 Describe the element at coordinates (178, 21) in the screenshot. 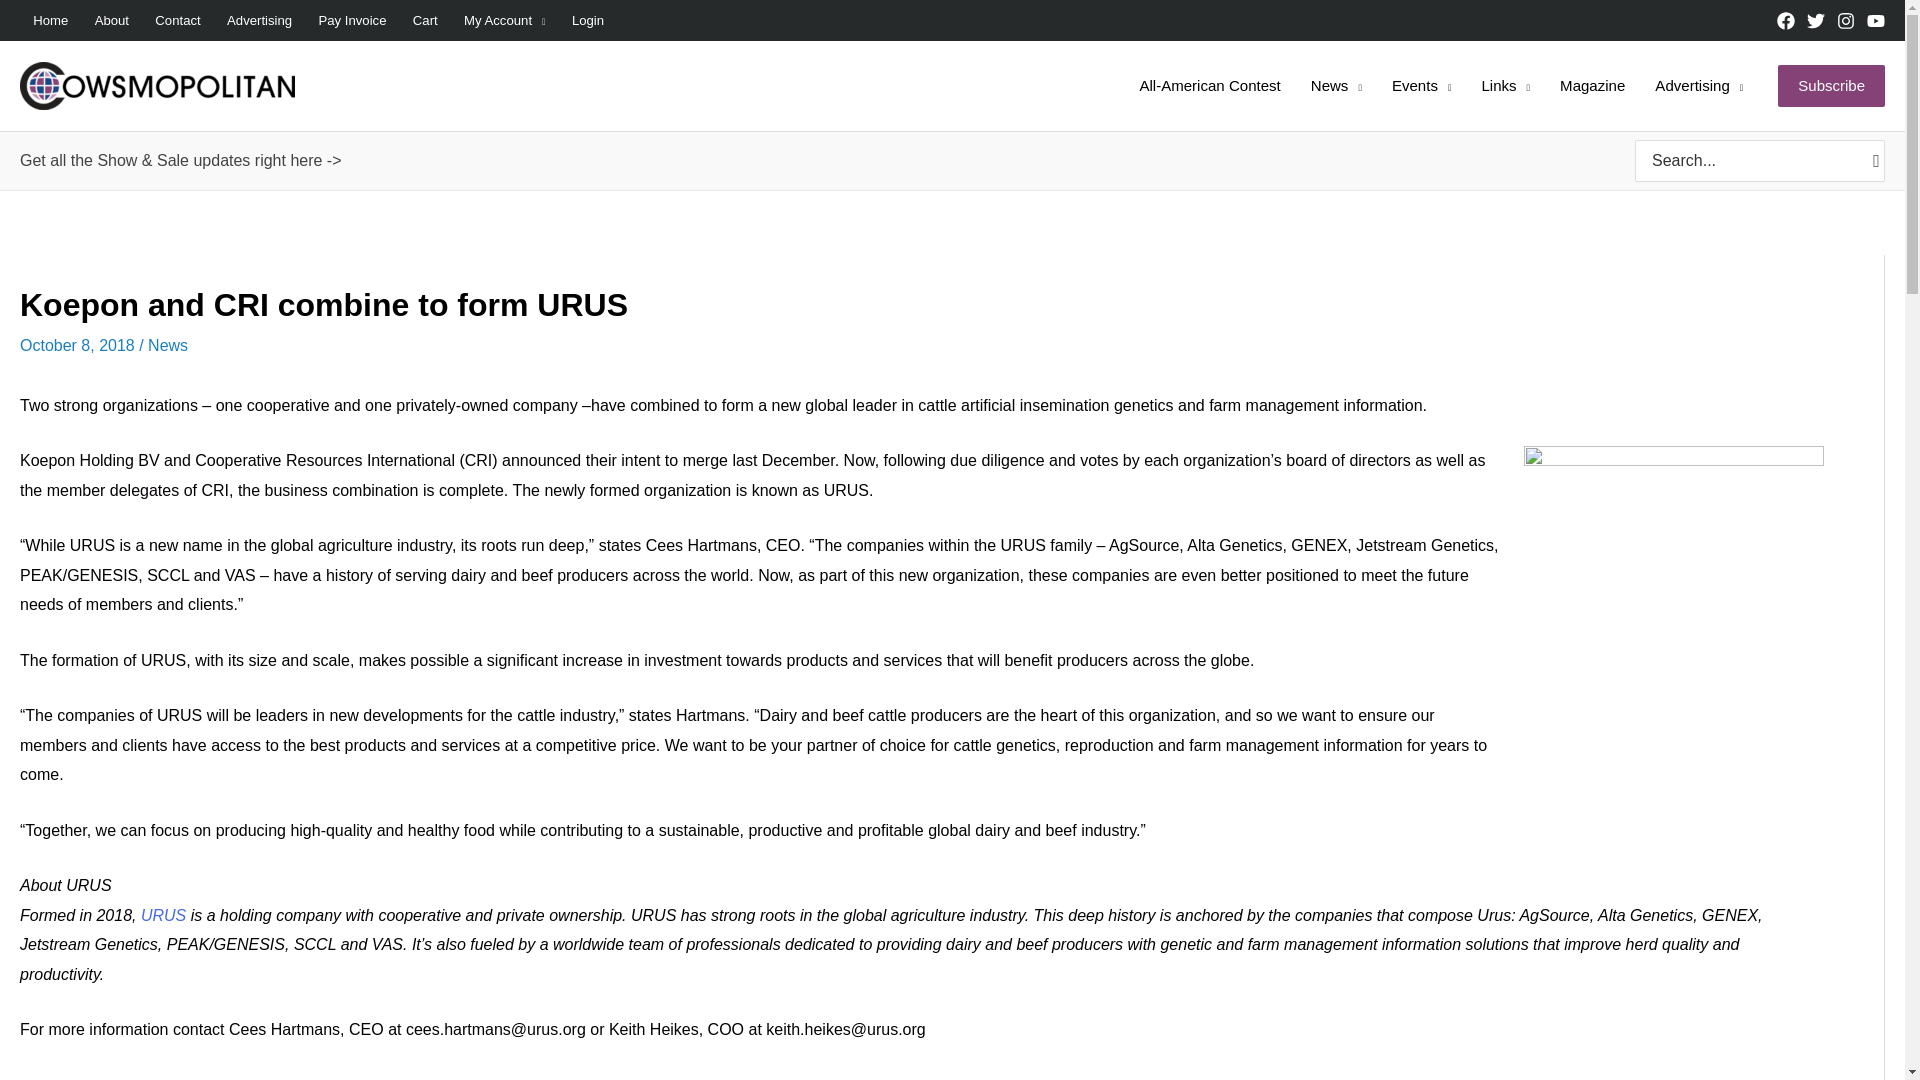

I see `Contact` at that location.